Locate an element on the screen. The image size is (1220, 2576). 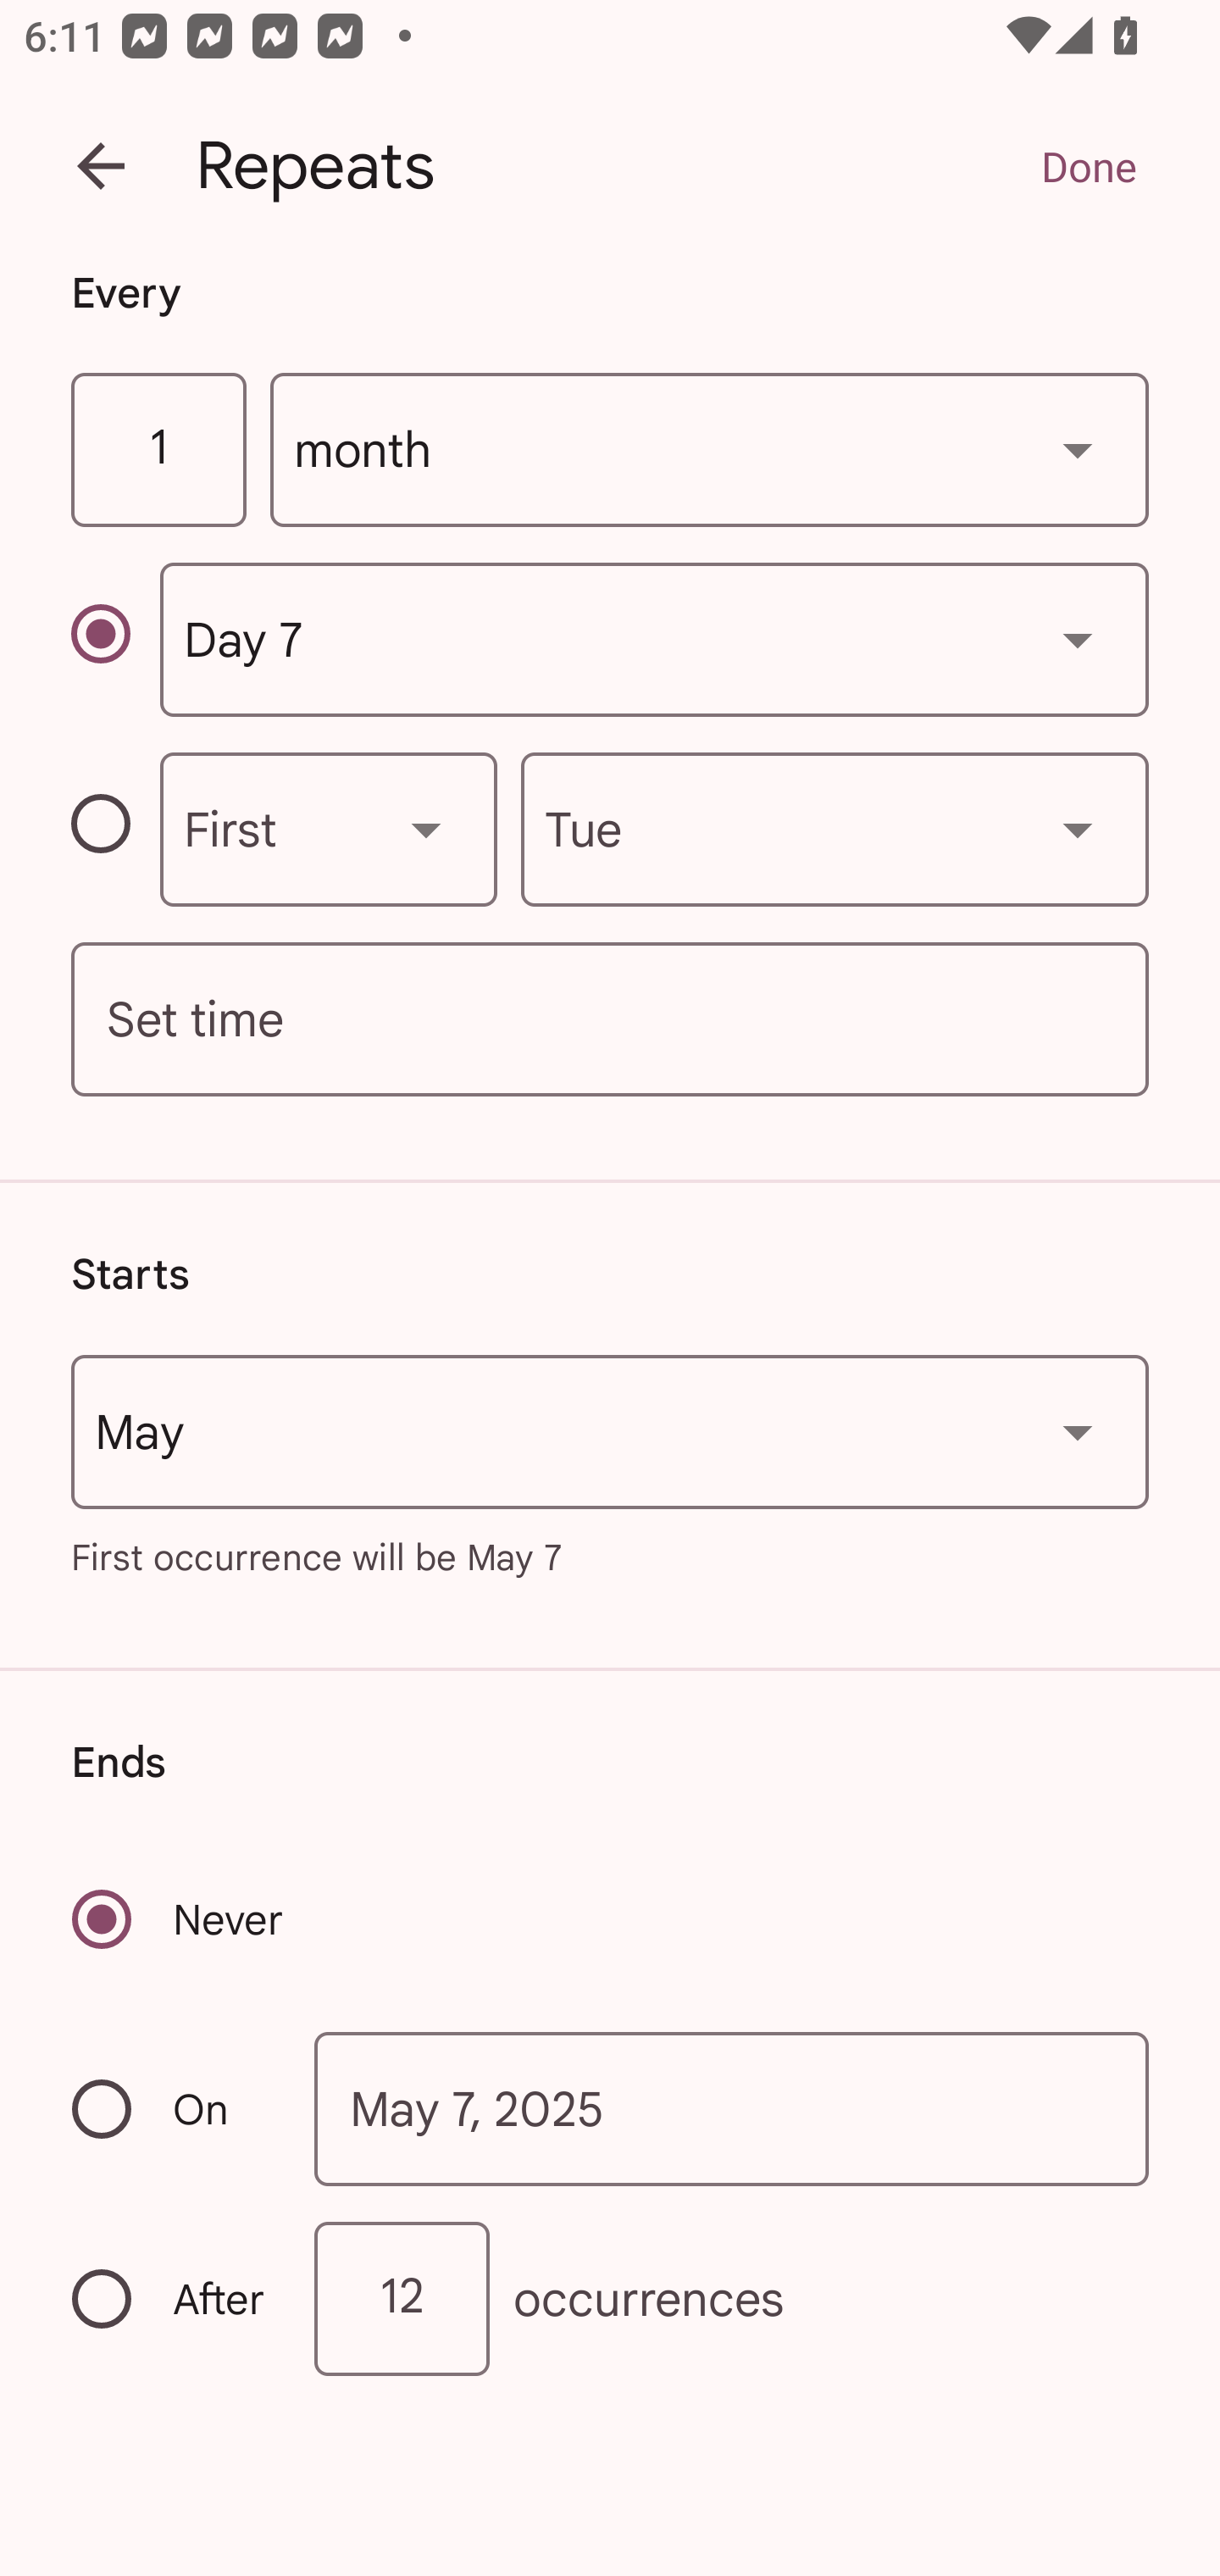
Show dropdown menu is located at coordinates (426, 829).